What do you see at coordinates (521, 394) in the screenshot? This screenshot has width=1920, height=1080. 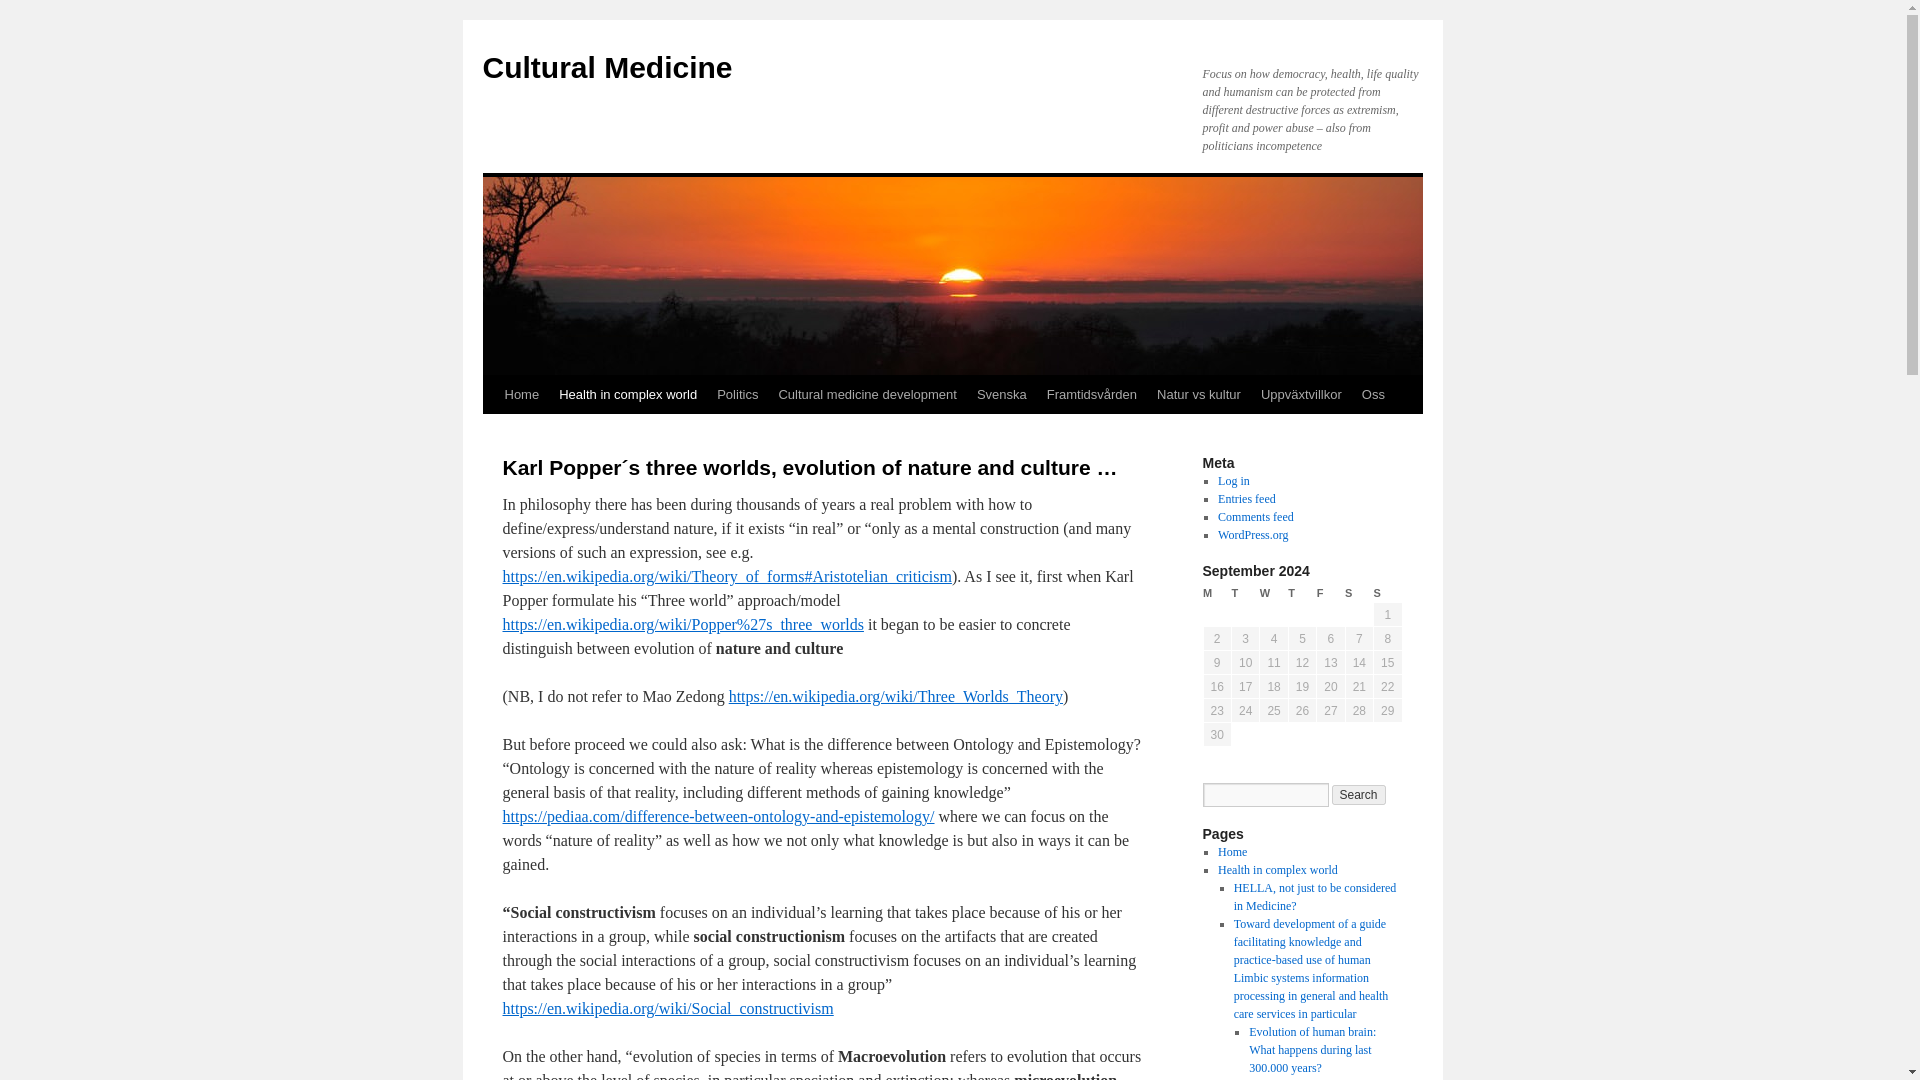 I see `Home` at bounding box center [521, 394].